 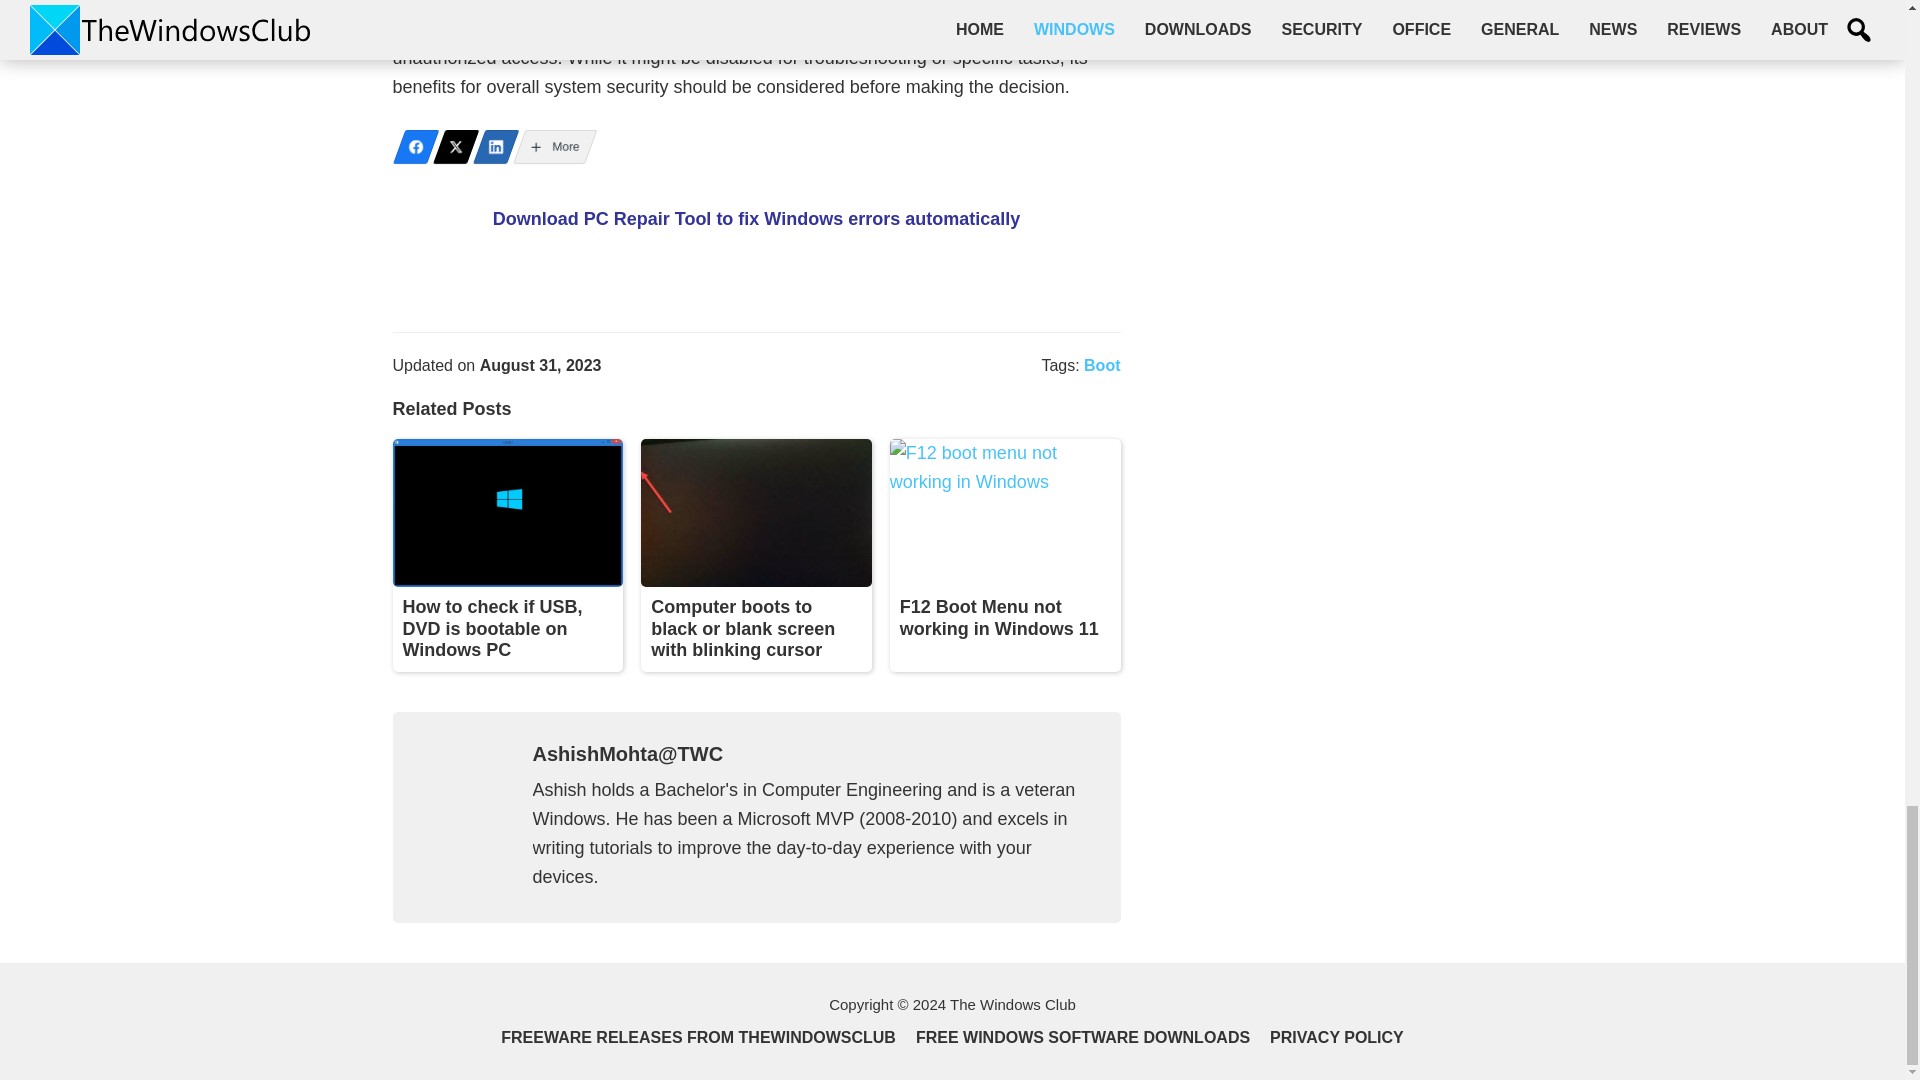 What do you see at coordinates (491, 628) in the screenshot?
I see `How to check if USB, DVD is bootable on Windows PC` at bounding box center [491, 628].